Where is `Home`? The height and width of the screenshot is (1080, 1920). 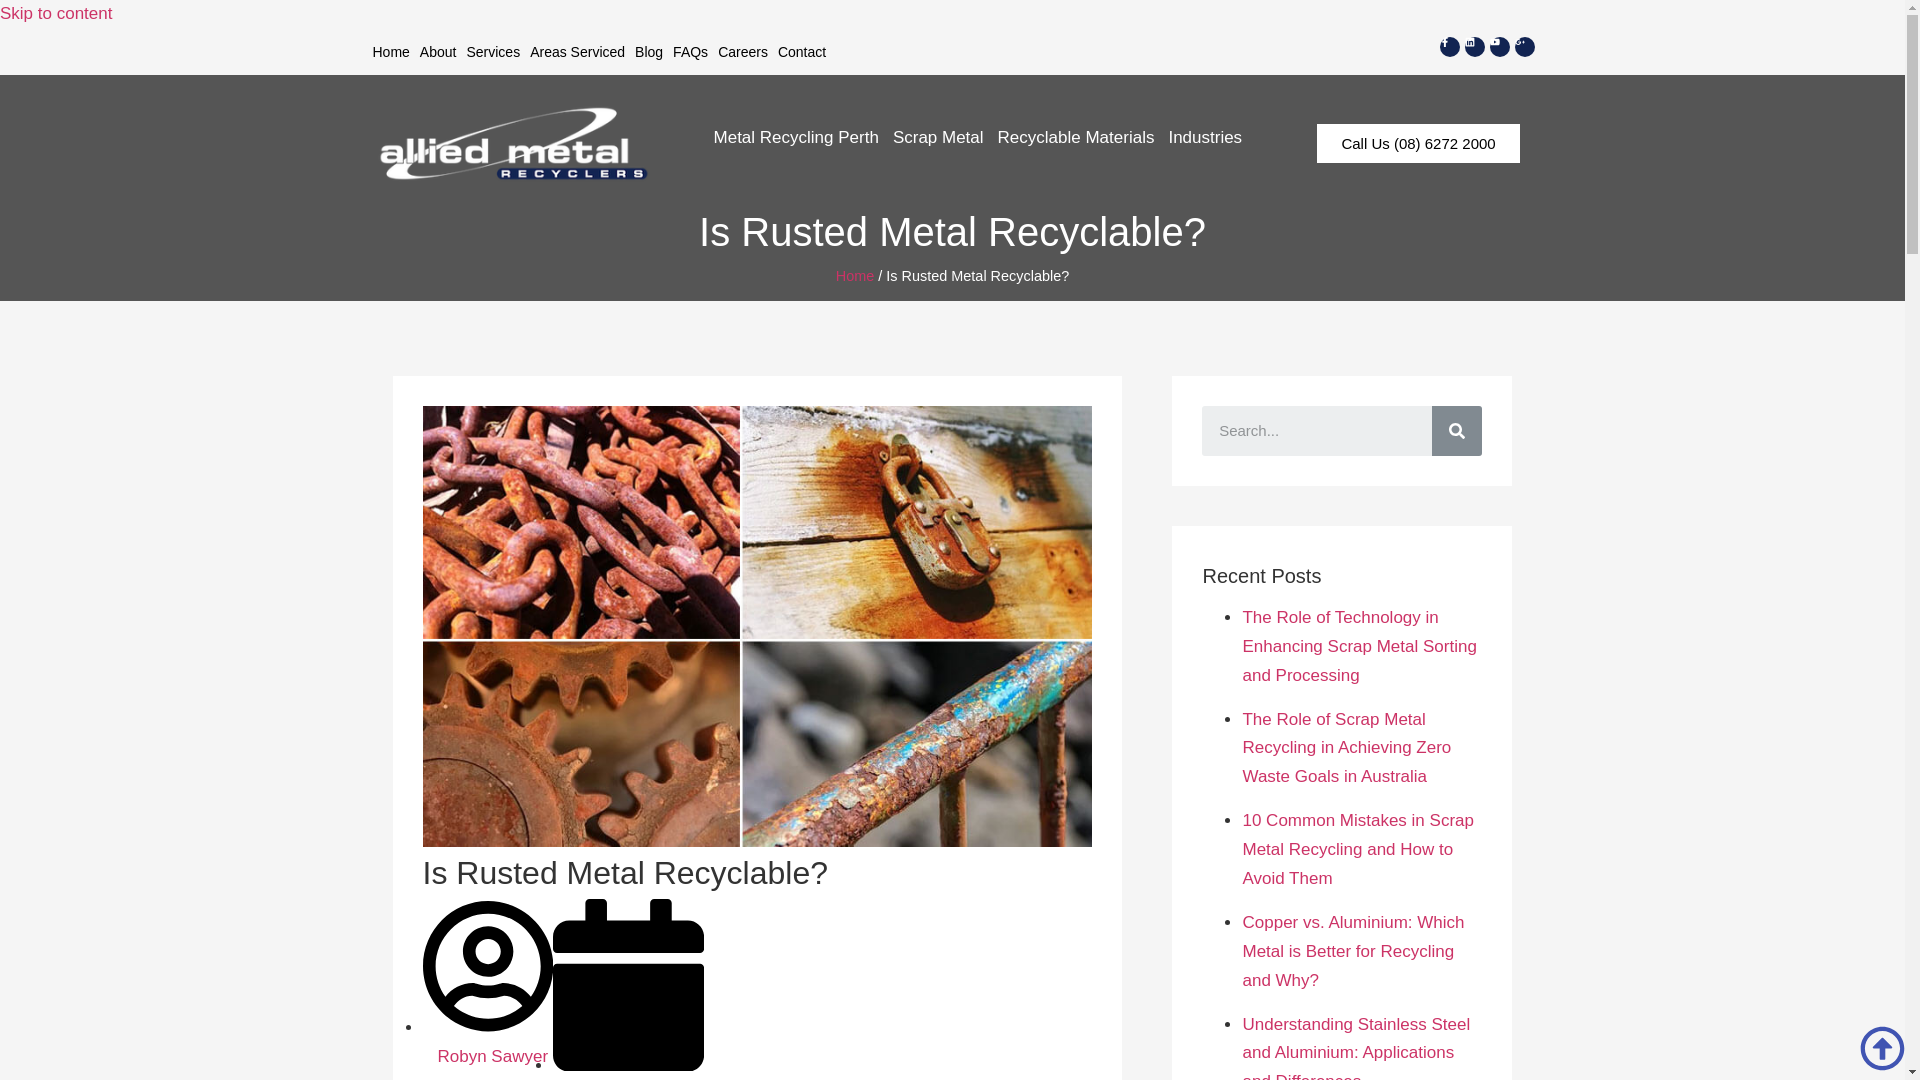 Home is located at coordinates (391, 52).